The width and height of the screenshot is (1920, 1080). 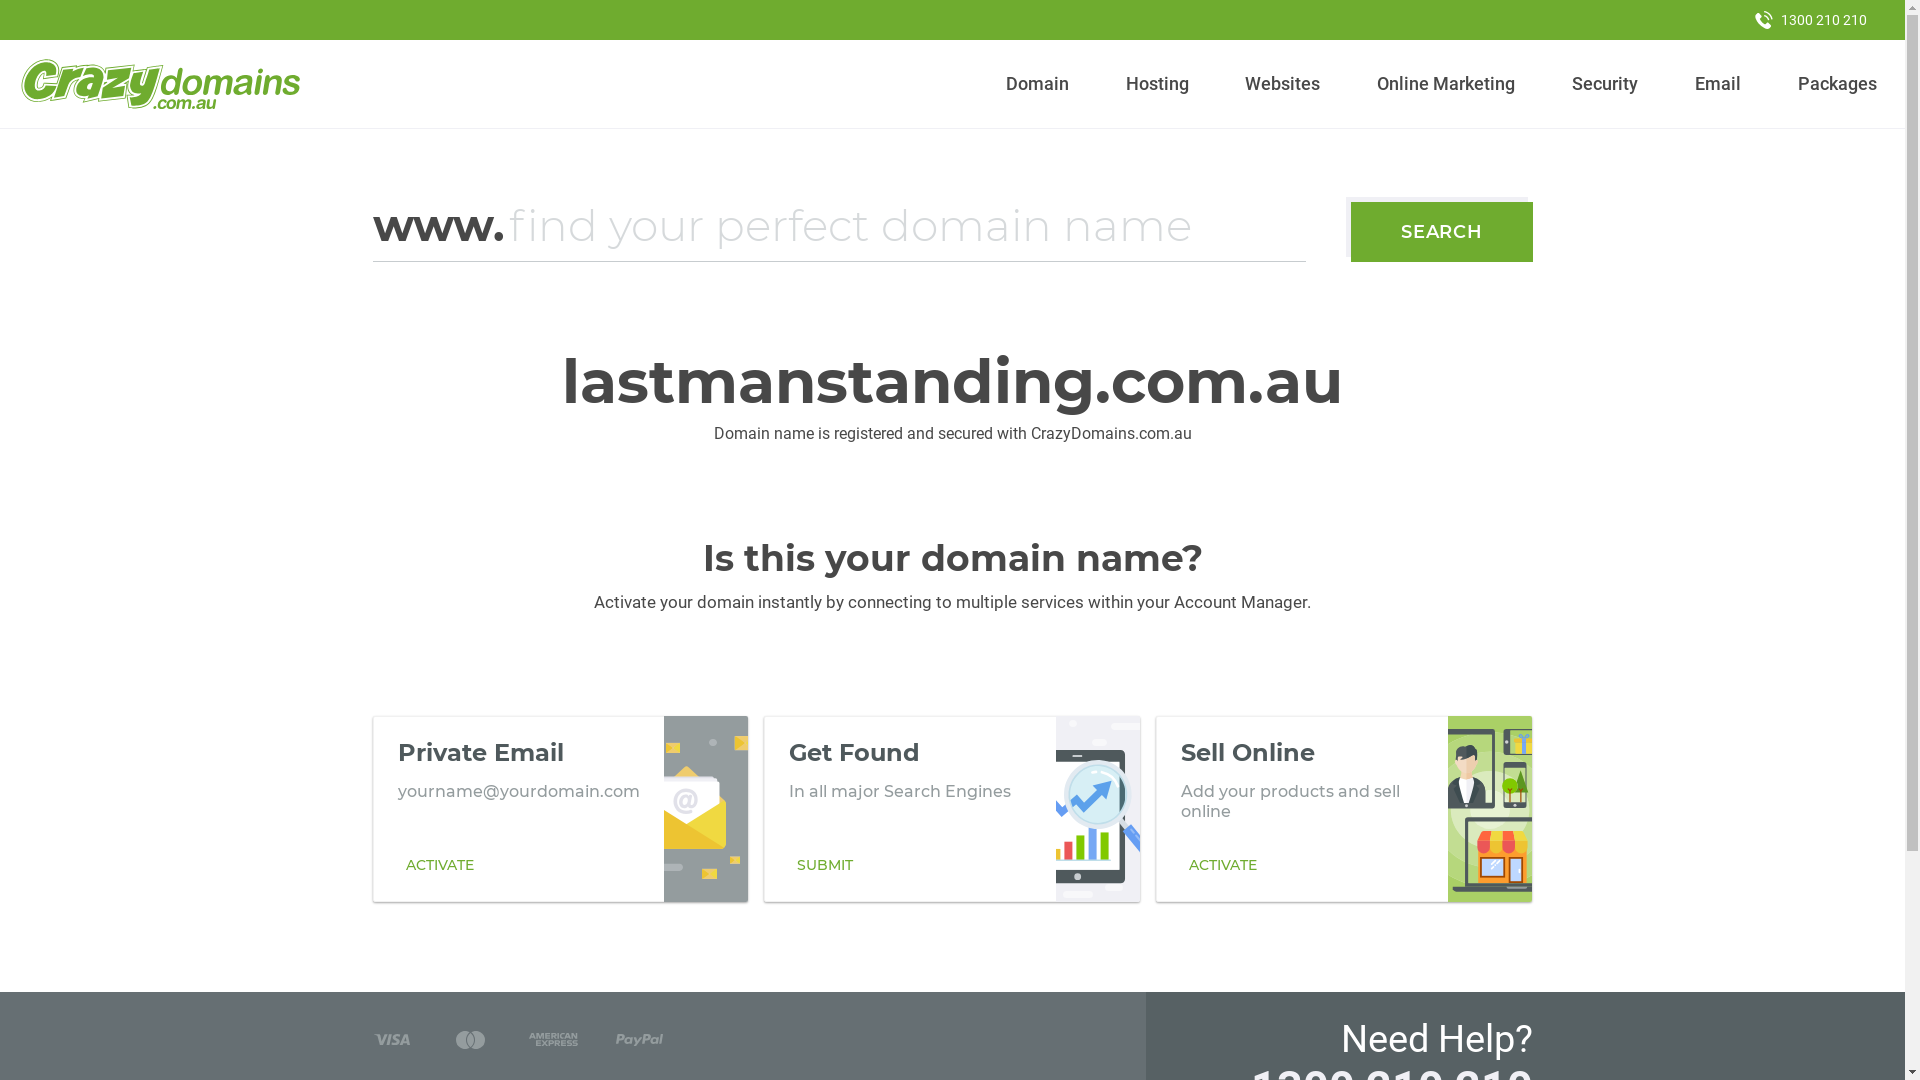 I want to click on Websites, so click(x=1283, y=84).